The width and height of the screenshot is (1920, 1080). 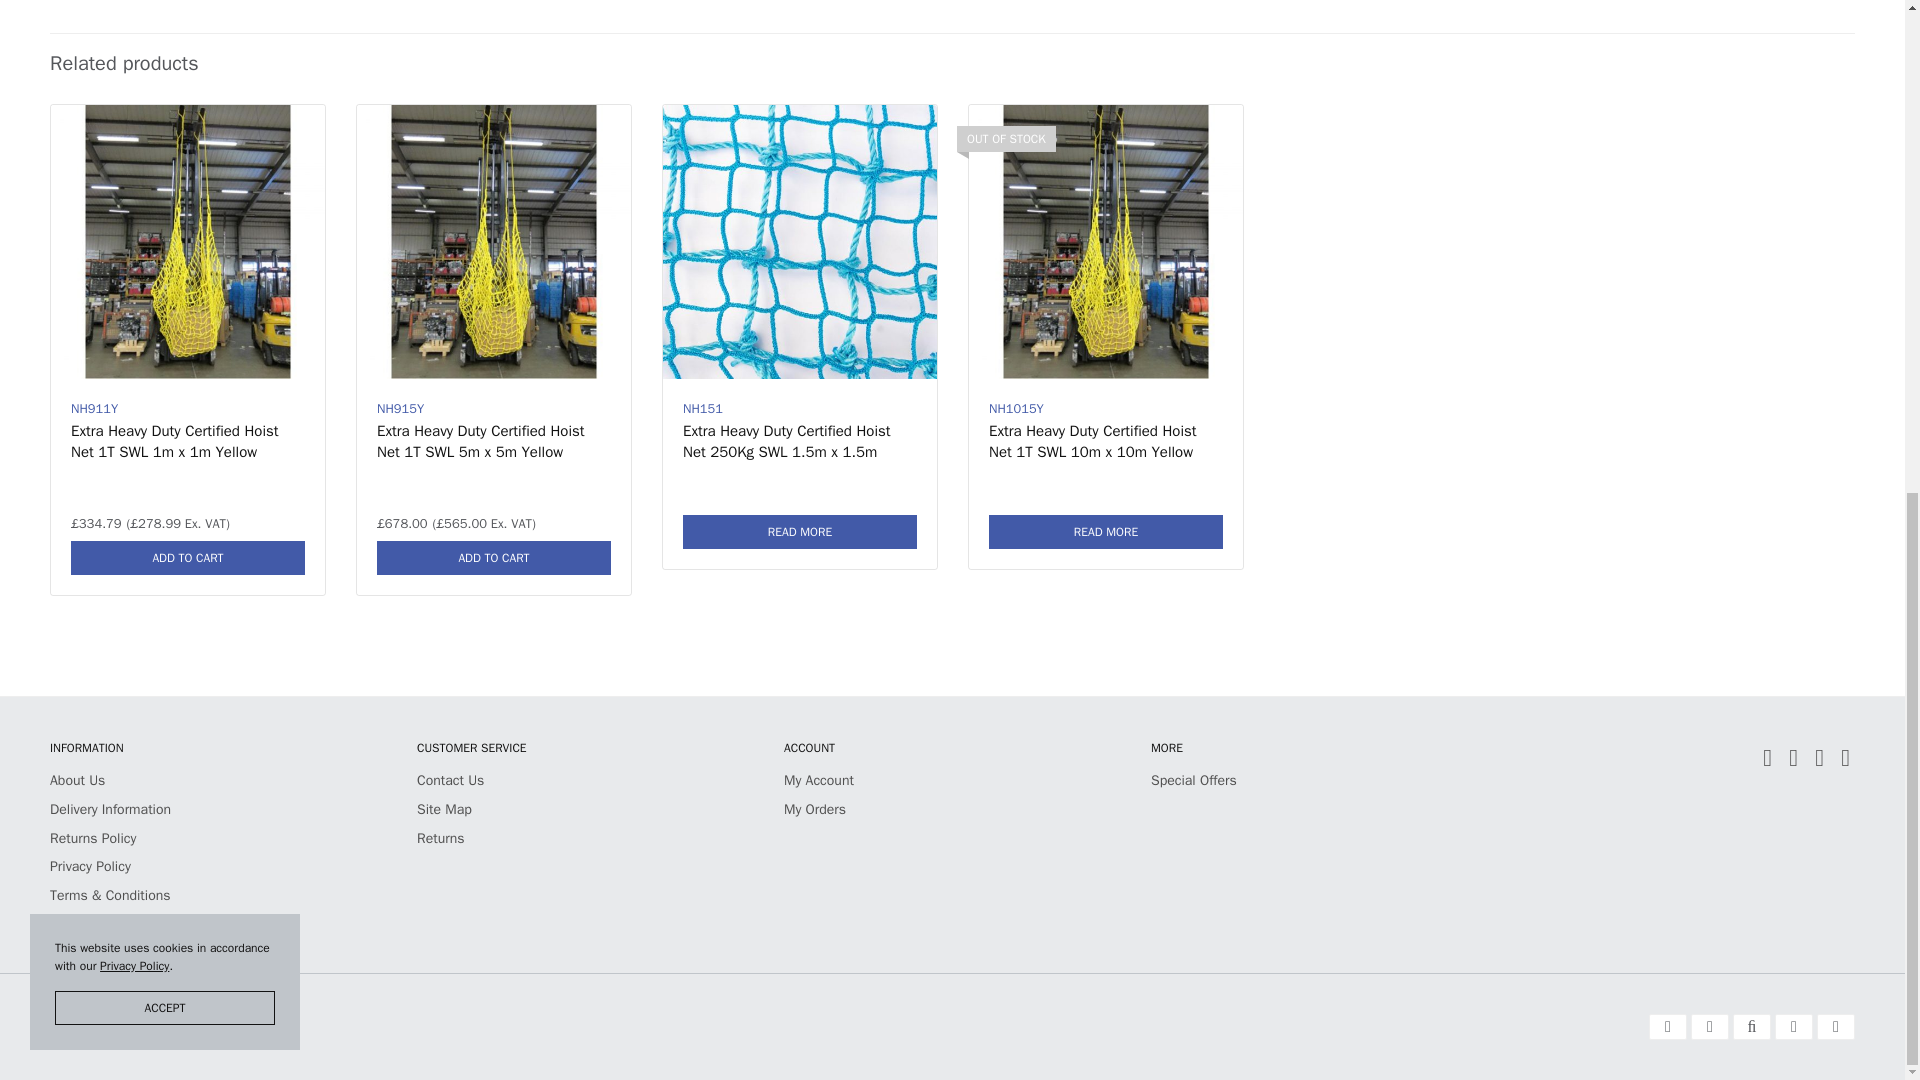 I want to click on Extra Heavy Duty Certified Hoist Net 1T SWL 5m x 5m Yellow, so click(x=480, y=442).